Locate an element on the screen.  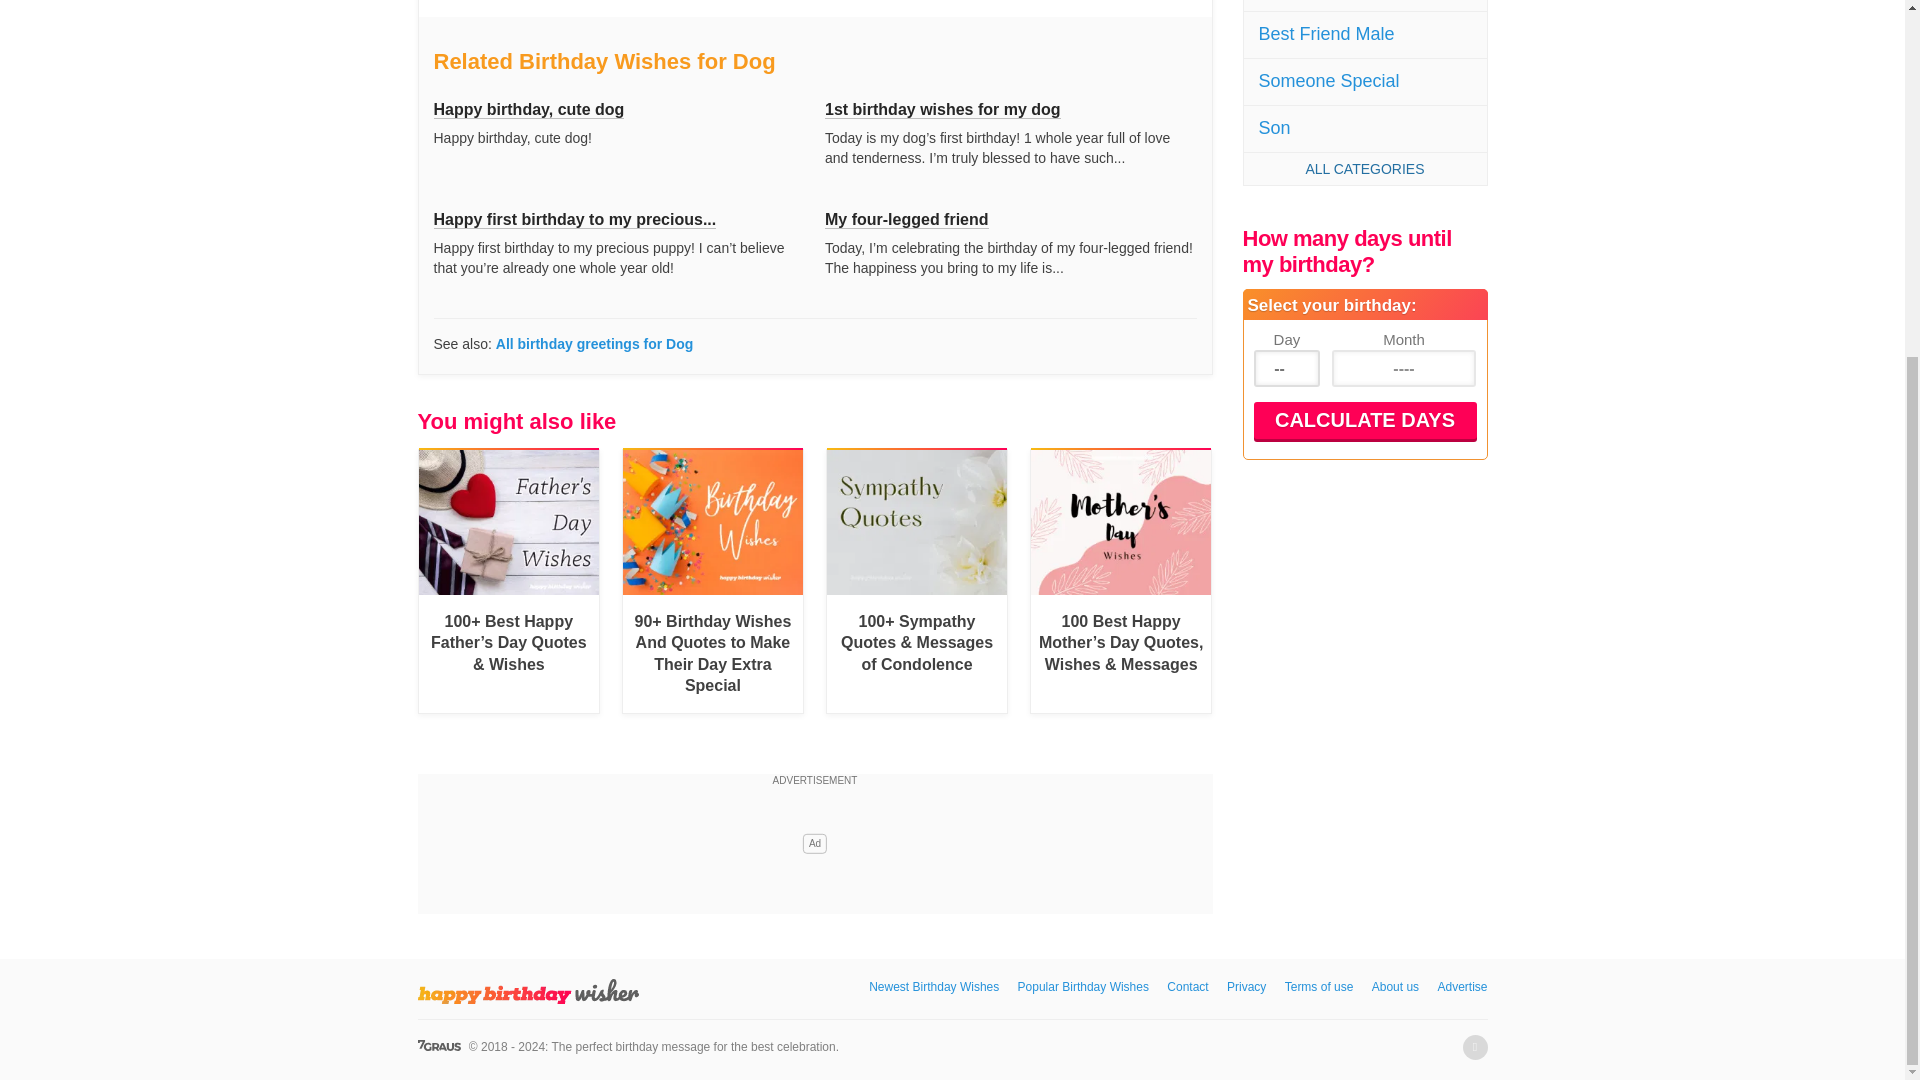
RSS do Happy Birthday Wisher is located at coordinates (1474, 1046).